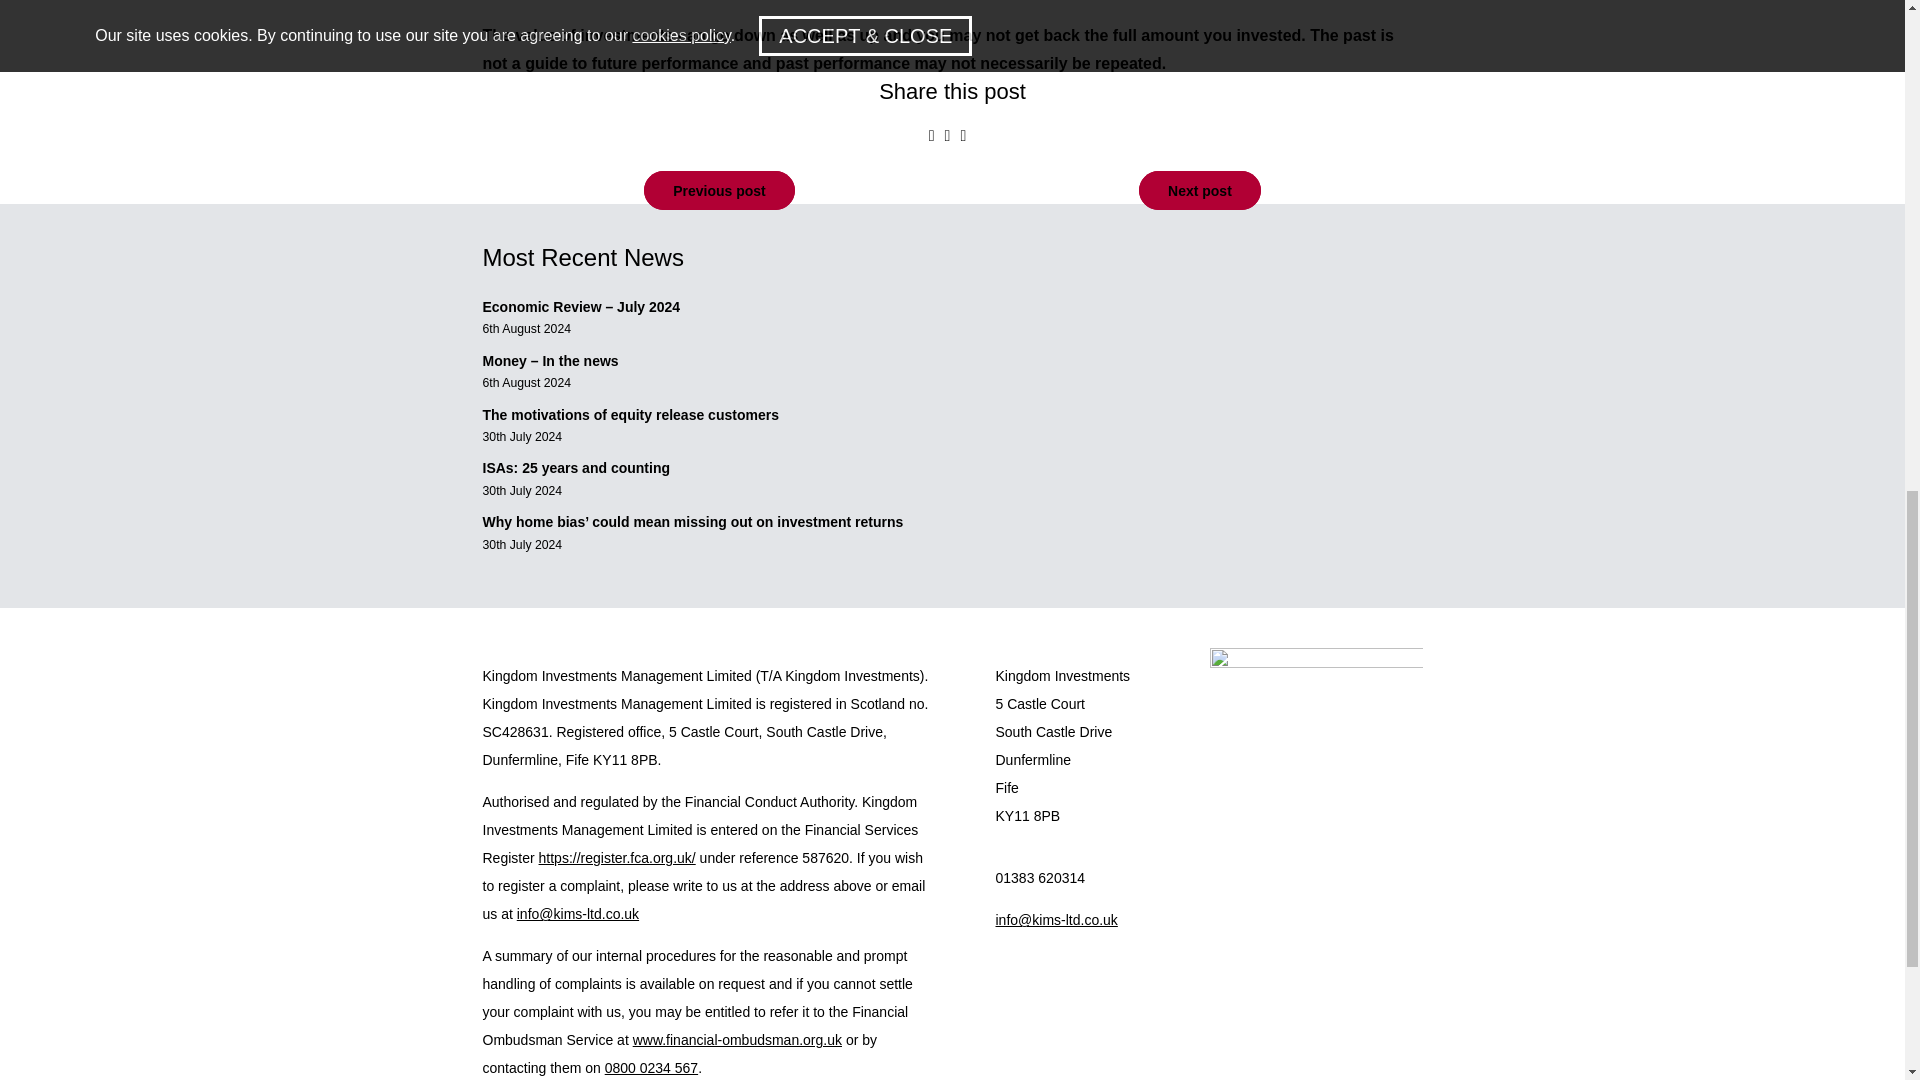 Image resolution: width=1920 pixels, height=1080 pixels. Describe the element at coordinates (651, 1067) in the screenshot. I see `0800 0234 567` at that location.